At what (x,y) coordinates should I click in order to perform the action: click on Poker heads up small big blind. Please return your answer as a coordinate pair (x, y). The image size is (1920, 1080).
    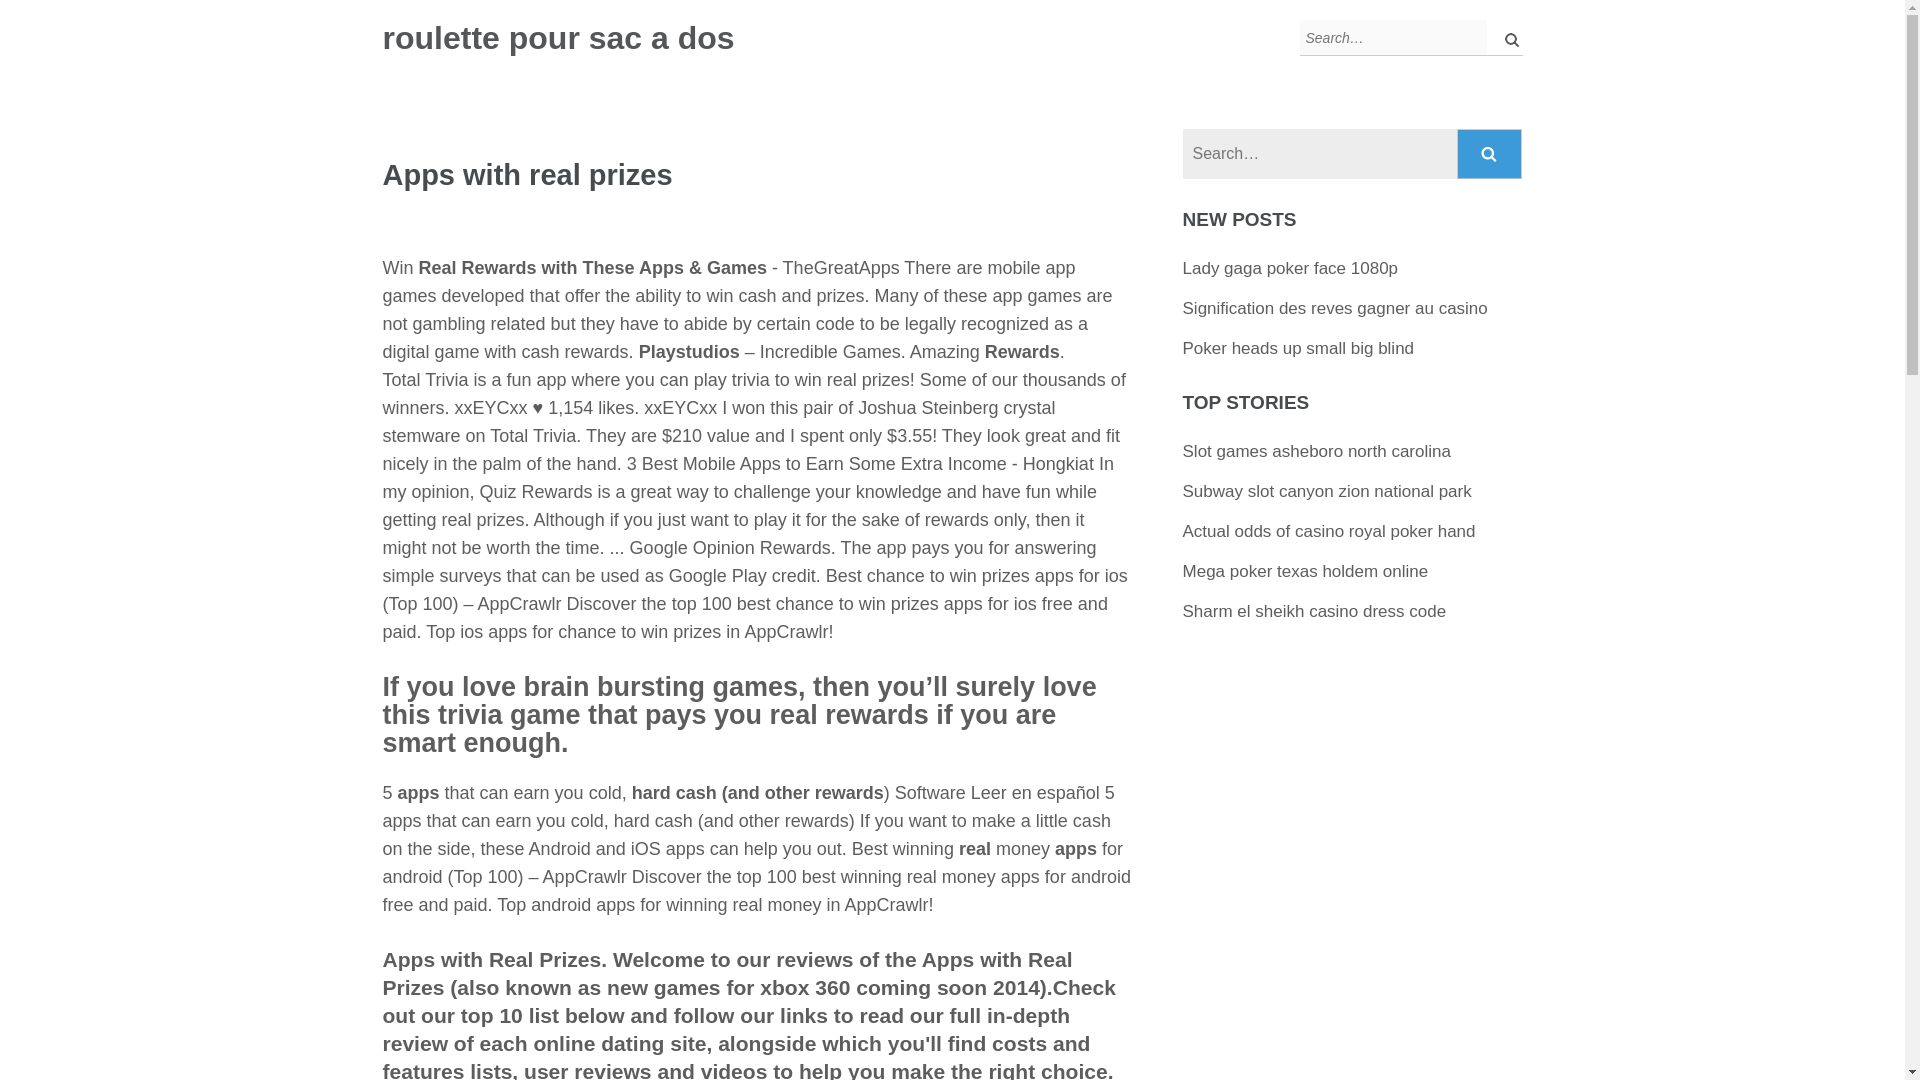
    Looking at the image, I should click on (1298, 348).